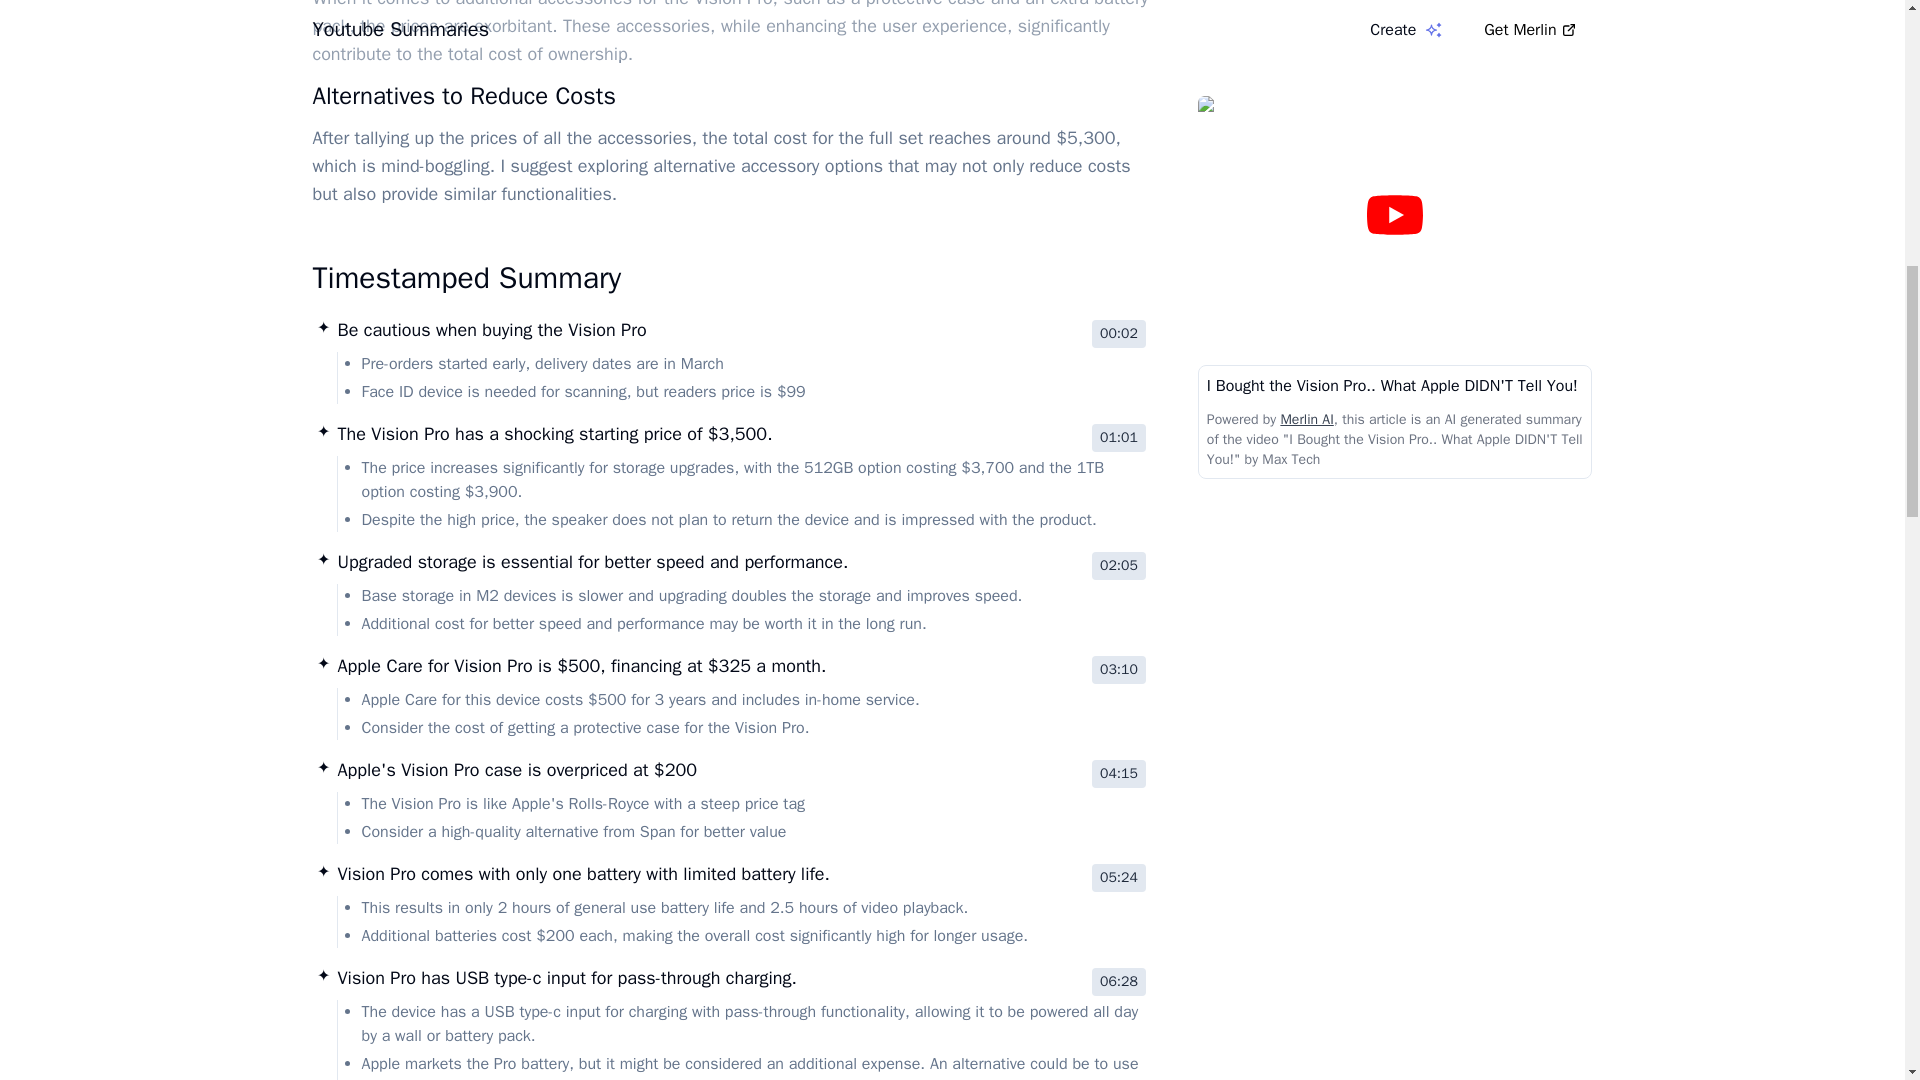 This screenshot has width=1920, height=1080. What do you see at coordinates (1119, 333) in the screenshot?
I see `00:02` at bounding box center [1119, 333].